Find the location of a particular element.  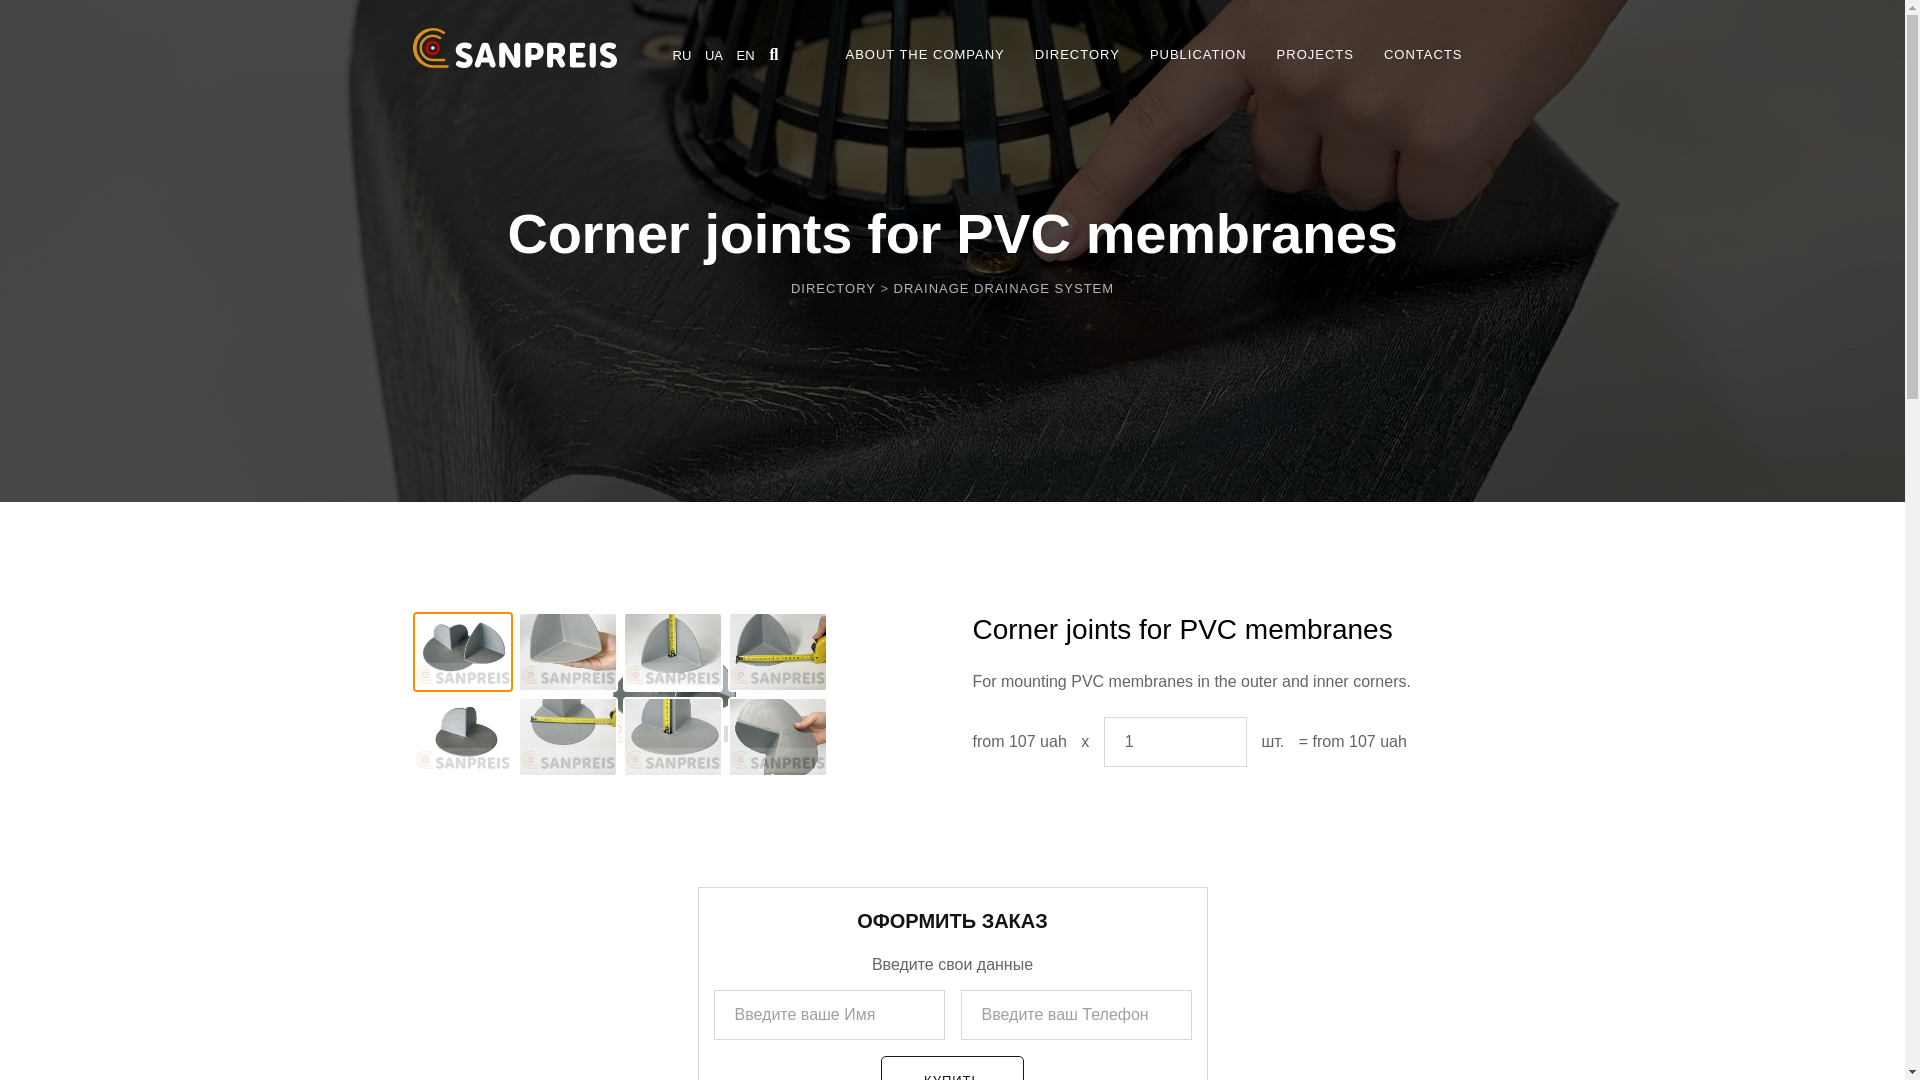

PROJECTS is located at coordinates (1314, 55).